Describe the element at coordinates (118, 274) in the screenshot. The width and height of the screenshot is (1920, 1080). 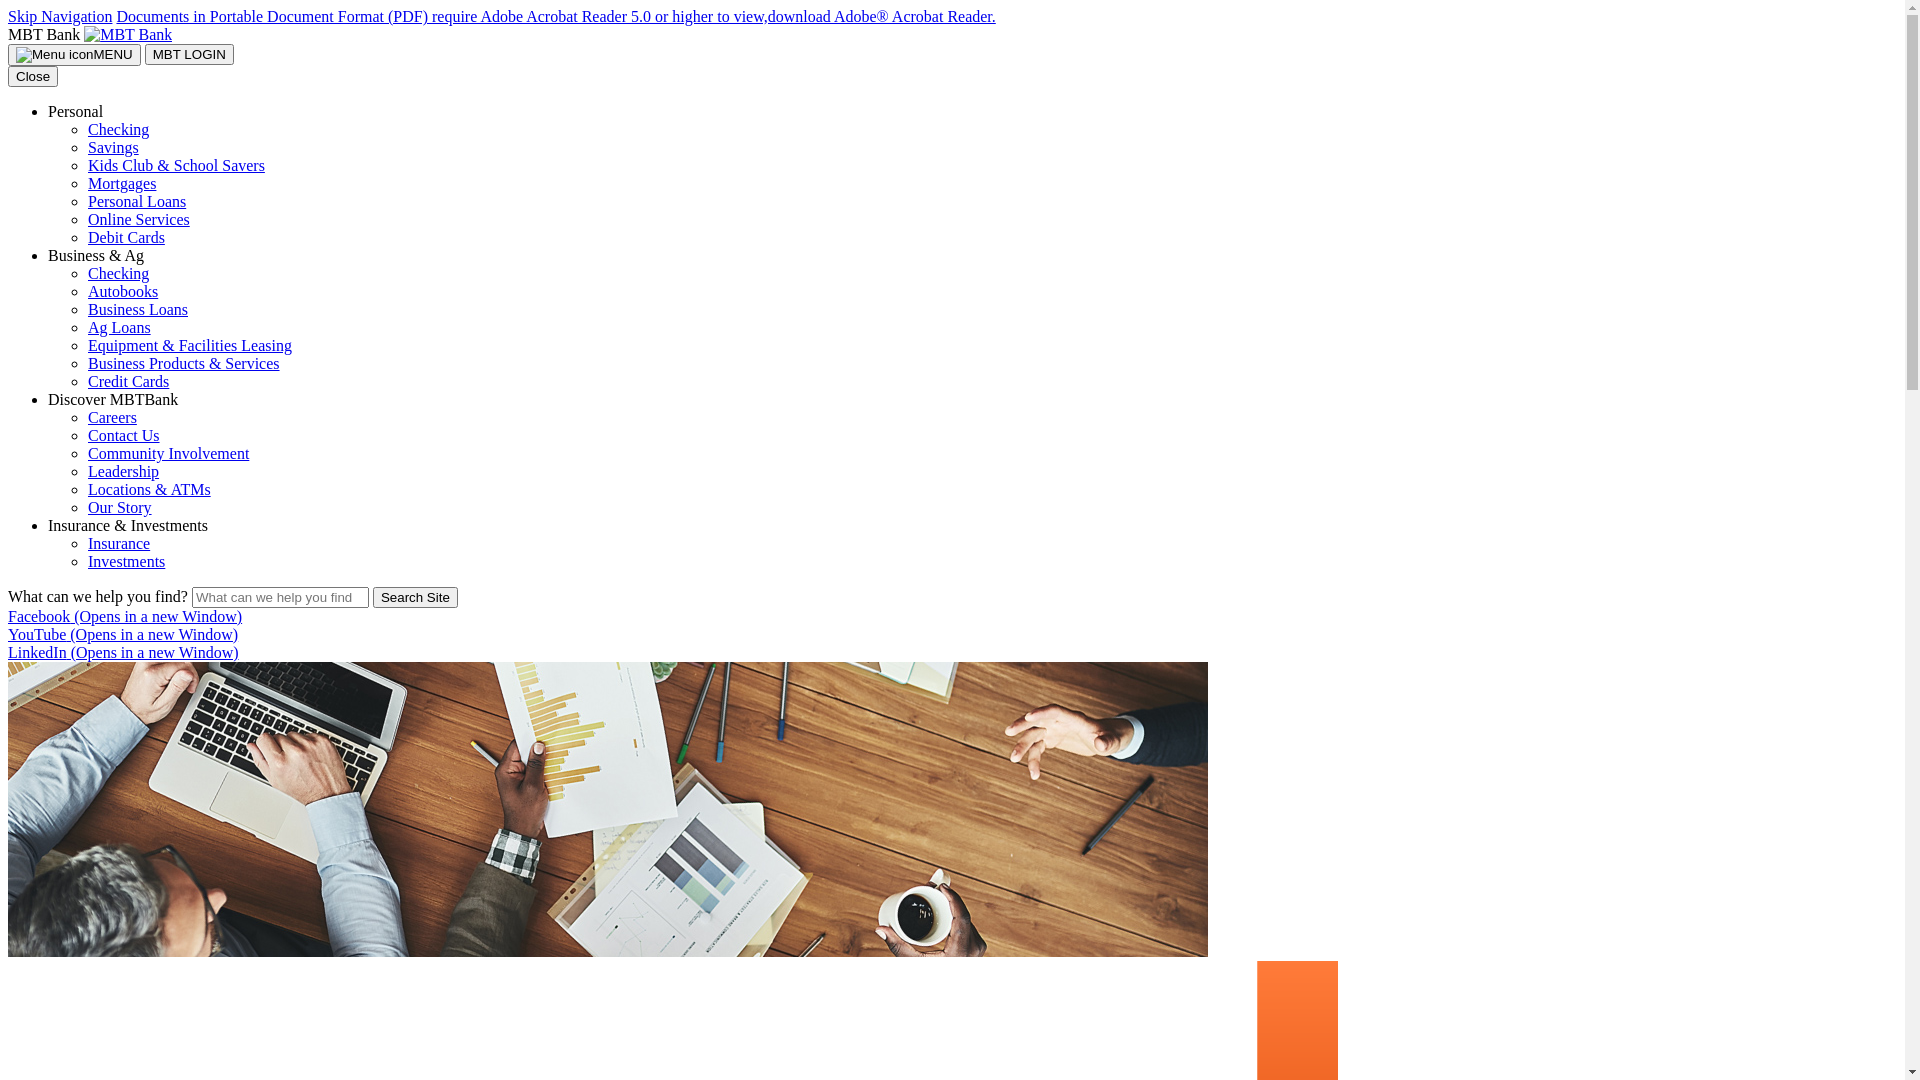
I see `Checking` at that location.